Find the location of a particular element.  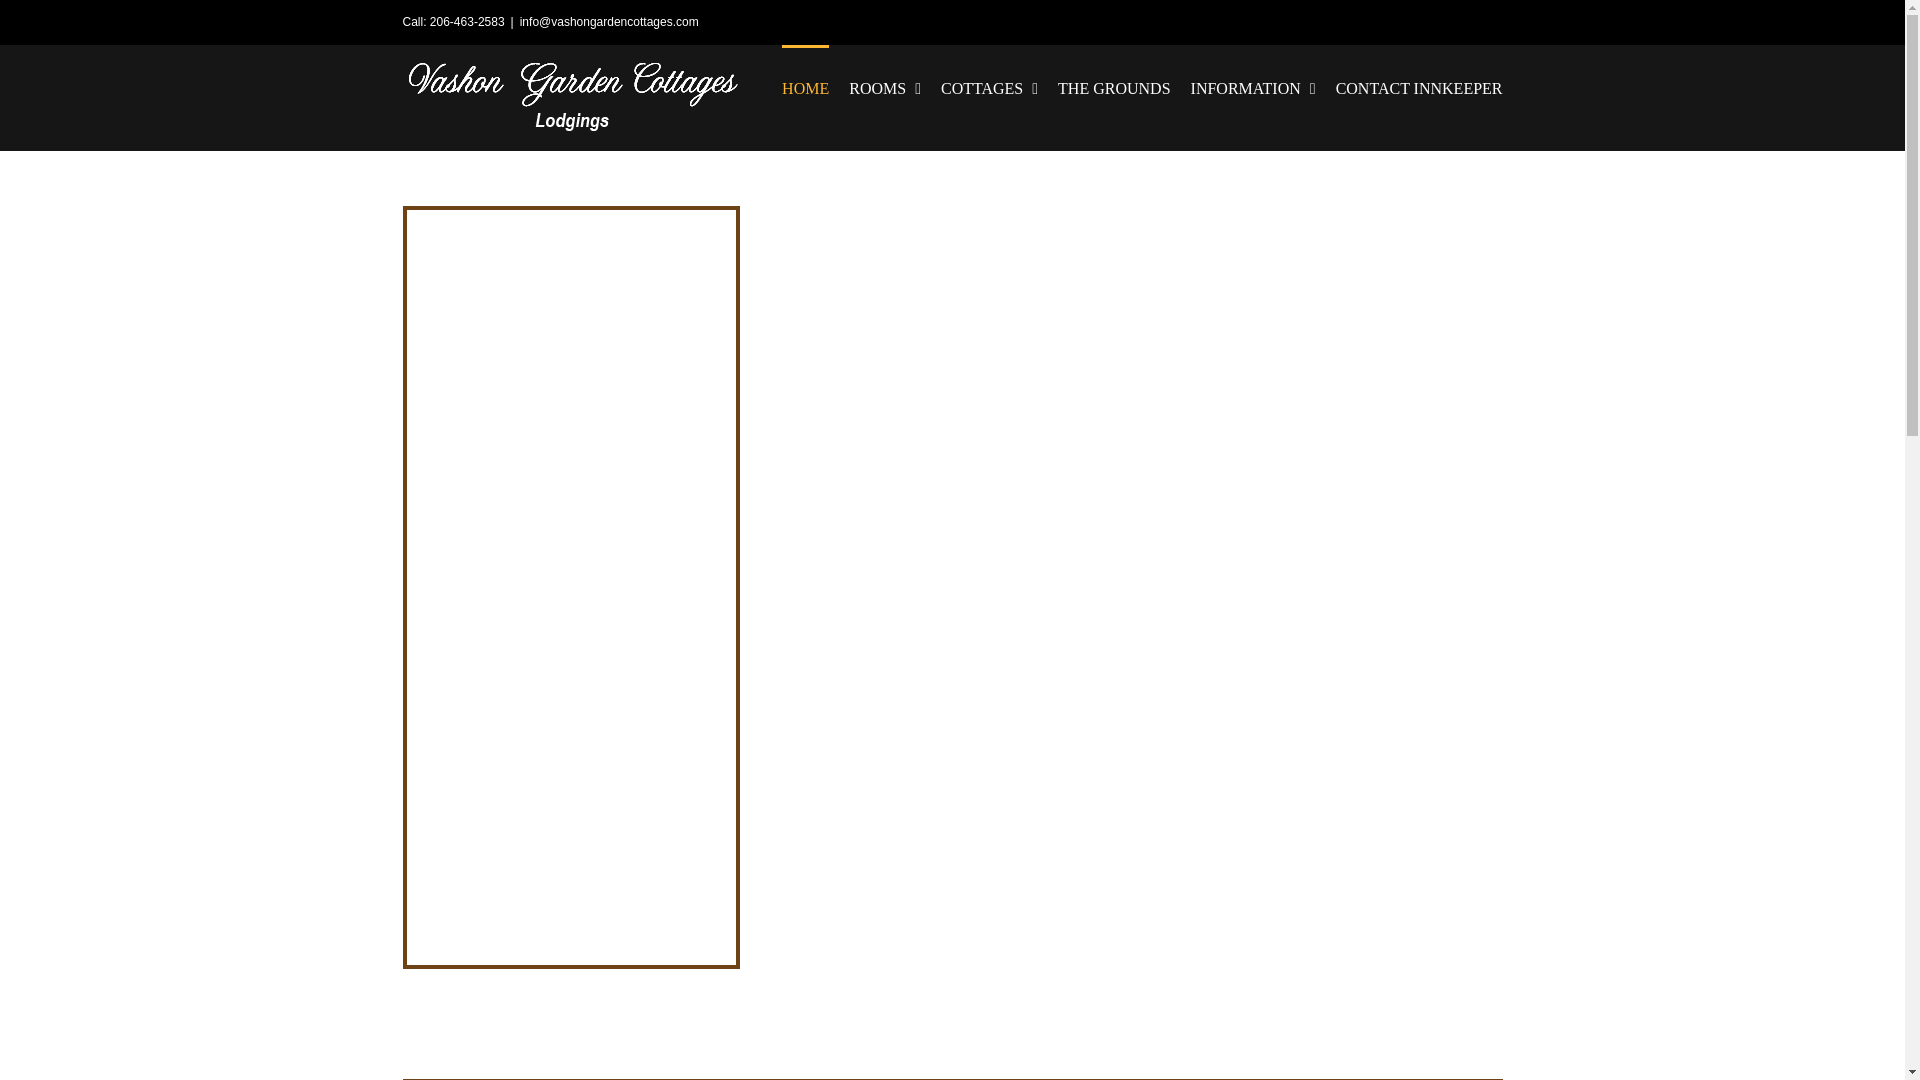

COTTAGES is located at coordinates (989, 86).